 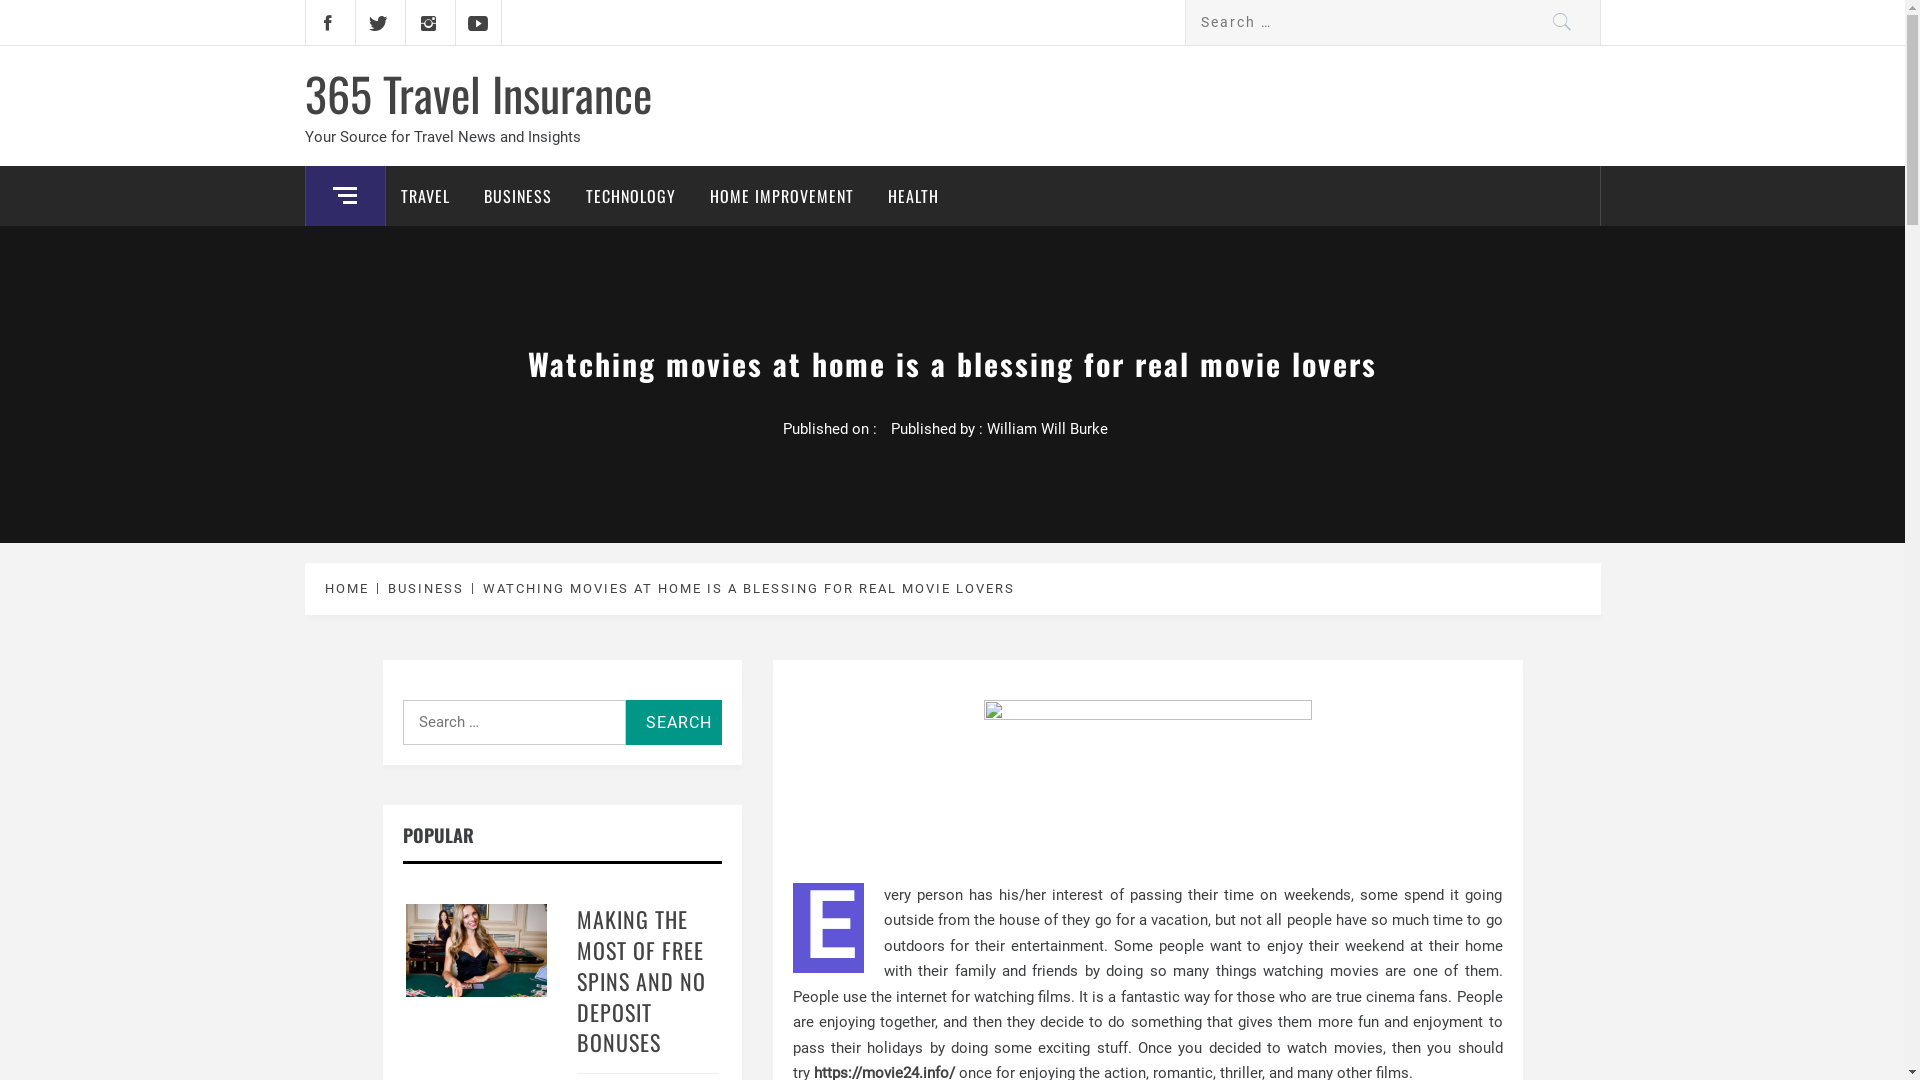 What do you see at coordinates (781, 196) in the screenshot?
I see `HOME IMPROVEMENT` at bounding box center [781, 196].